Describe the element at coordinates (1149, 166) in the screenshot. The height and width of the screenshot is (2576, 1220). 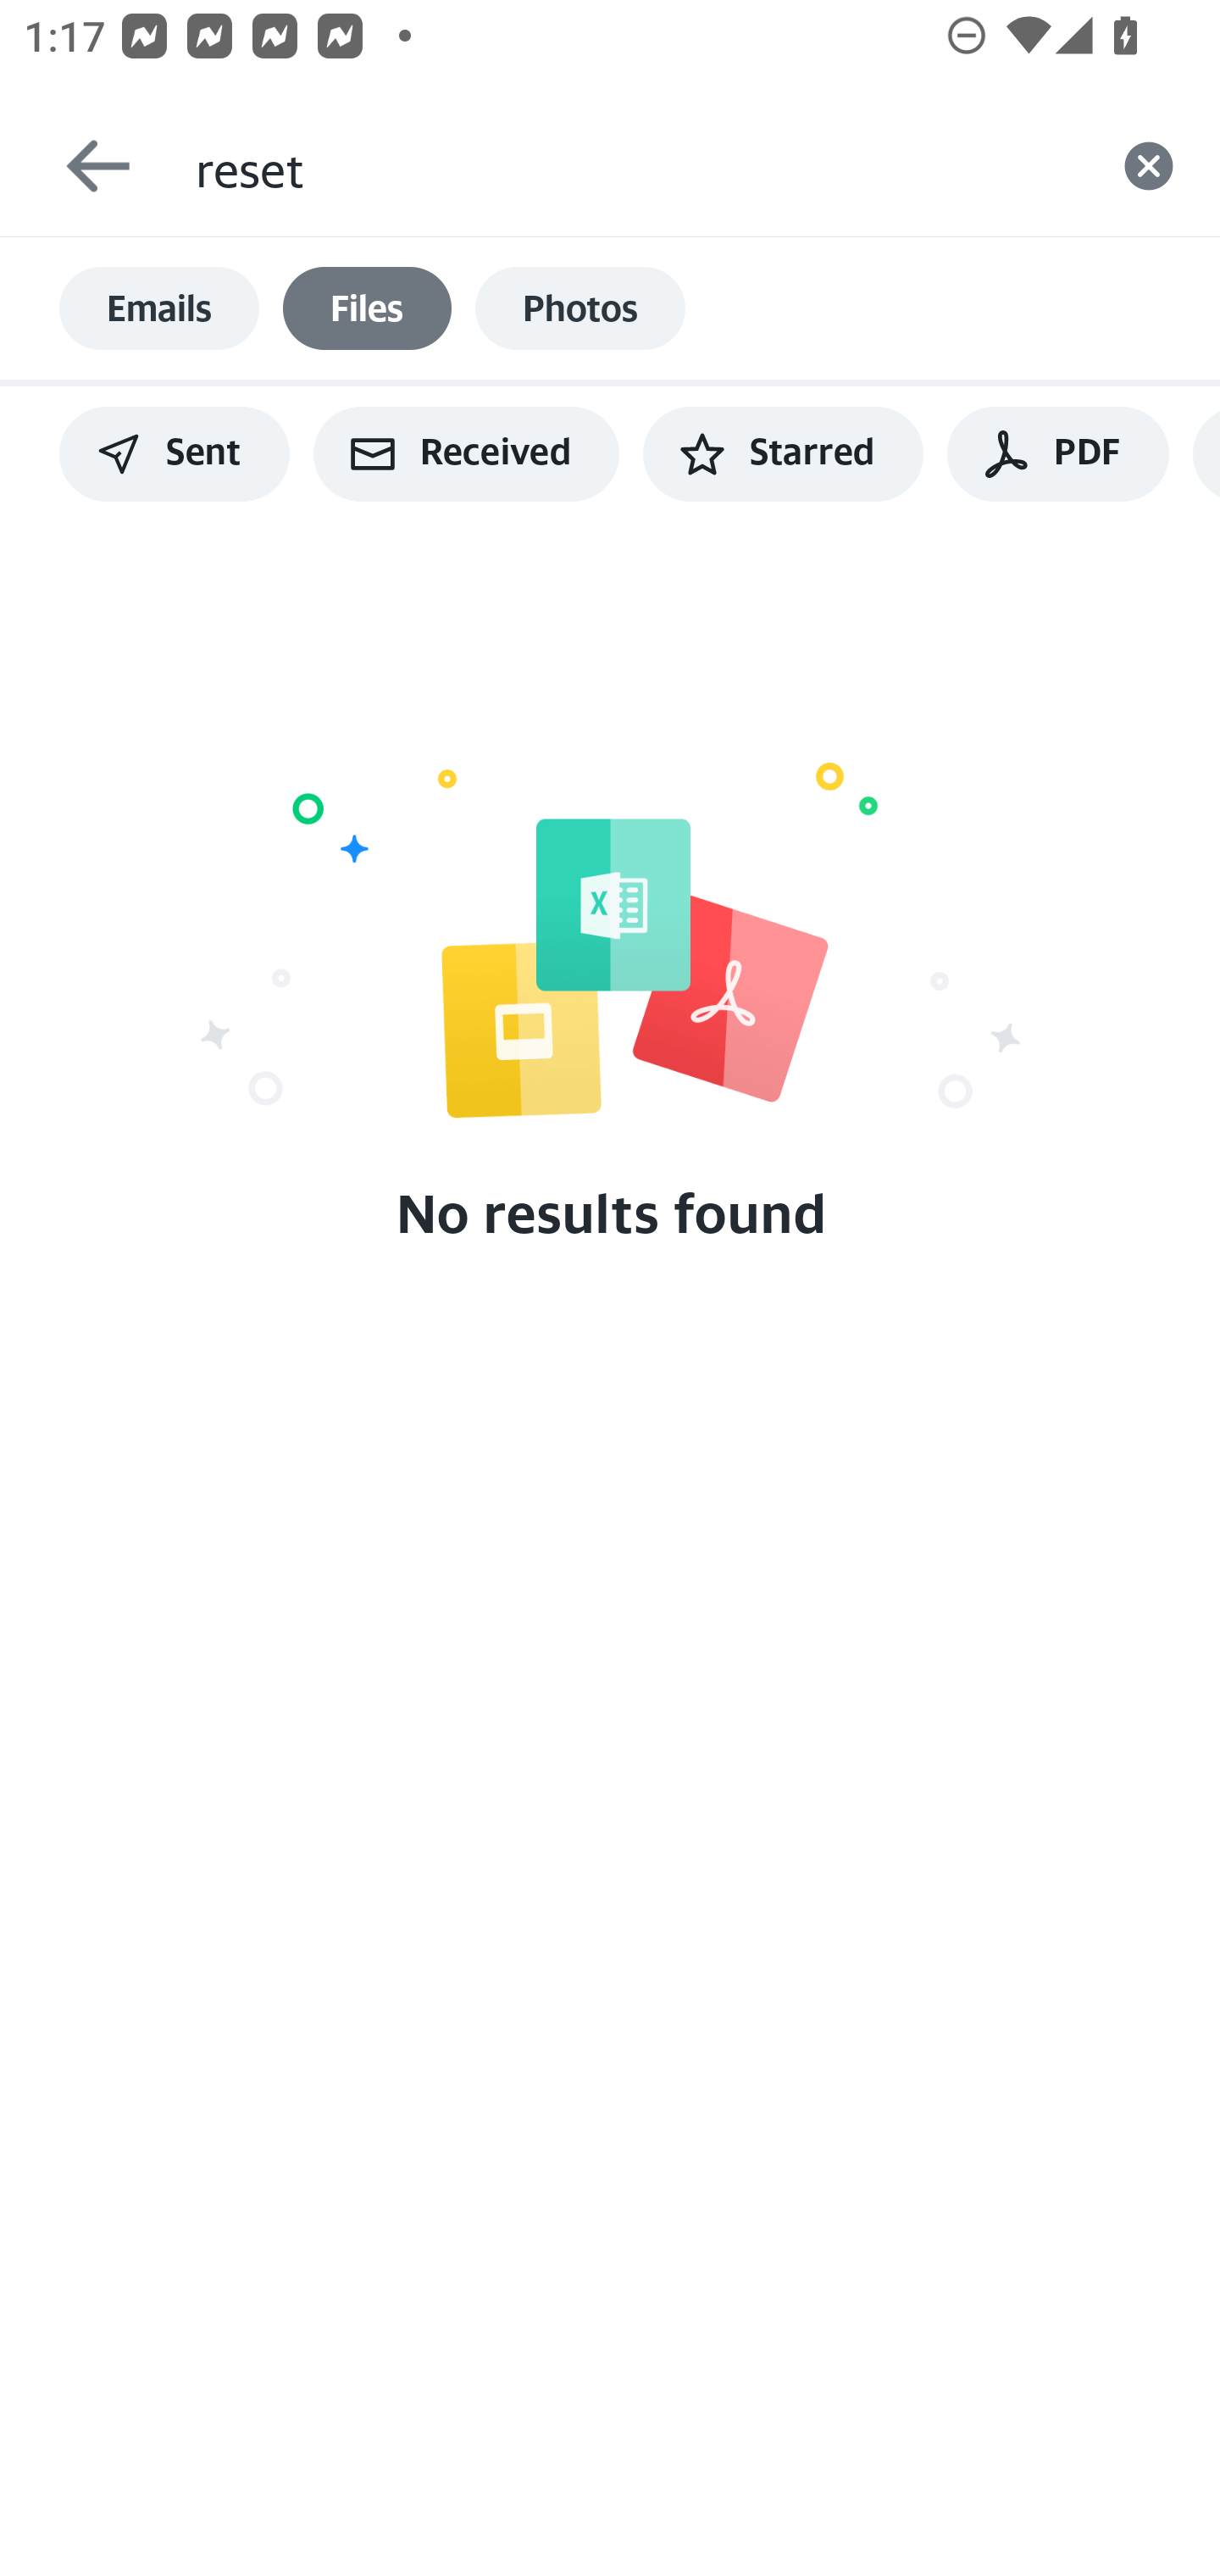
I see `Clear` at that location.